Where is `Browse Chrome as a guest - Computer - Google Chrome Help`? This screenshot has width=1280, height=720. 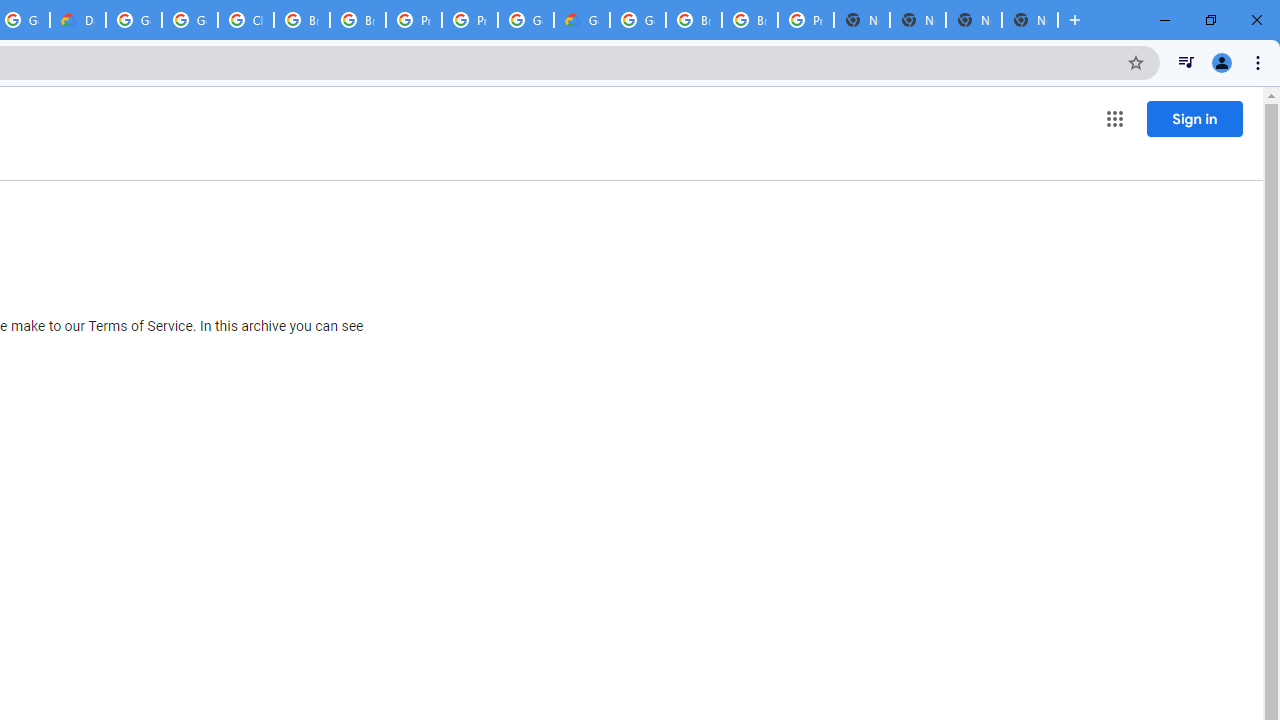 Browse Chrome as a guest - Computer - Google Chrome Help is located at coordinates (693, 20).